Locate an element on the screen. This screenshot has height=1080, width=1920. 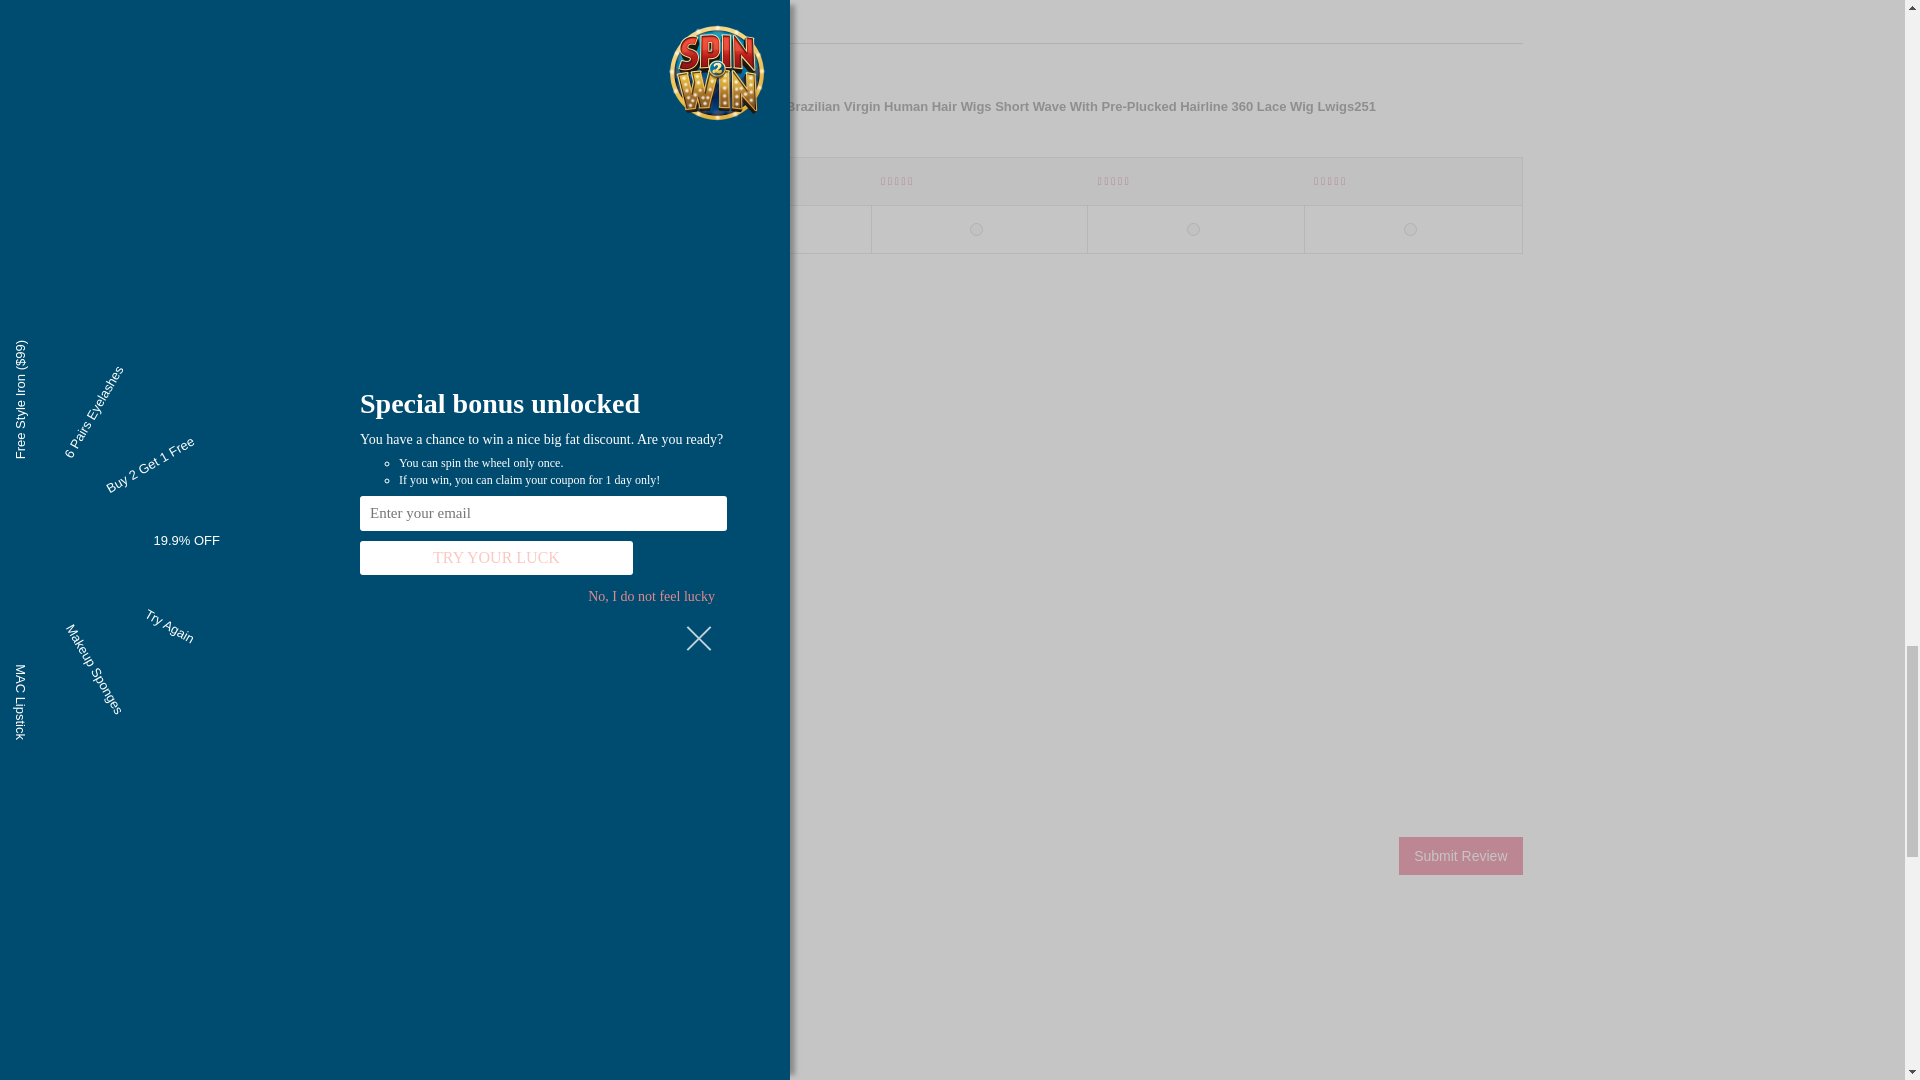
4 is located at coordinates (454, 956).